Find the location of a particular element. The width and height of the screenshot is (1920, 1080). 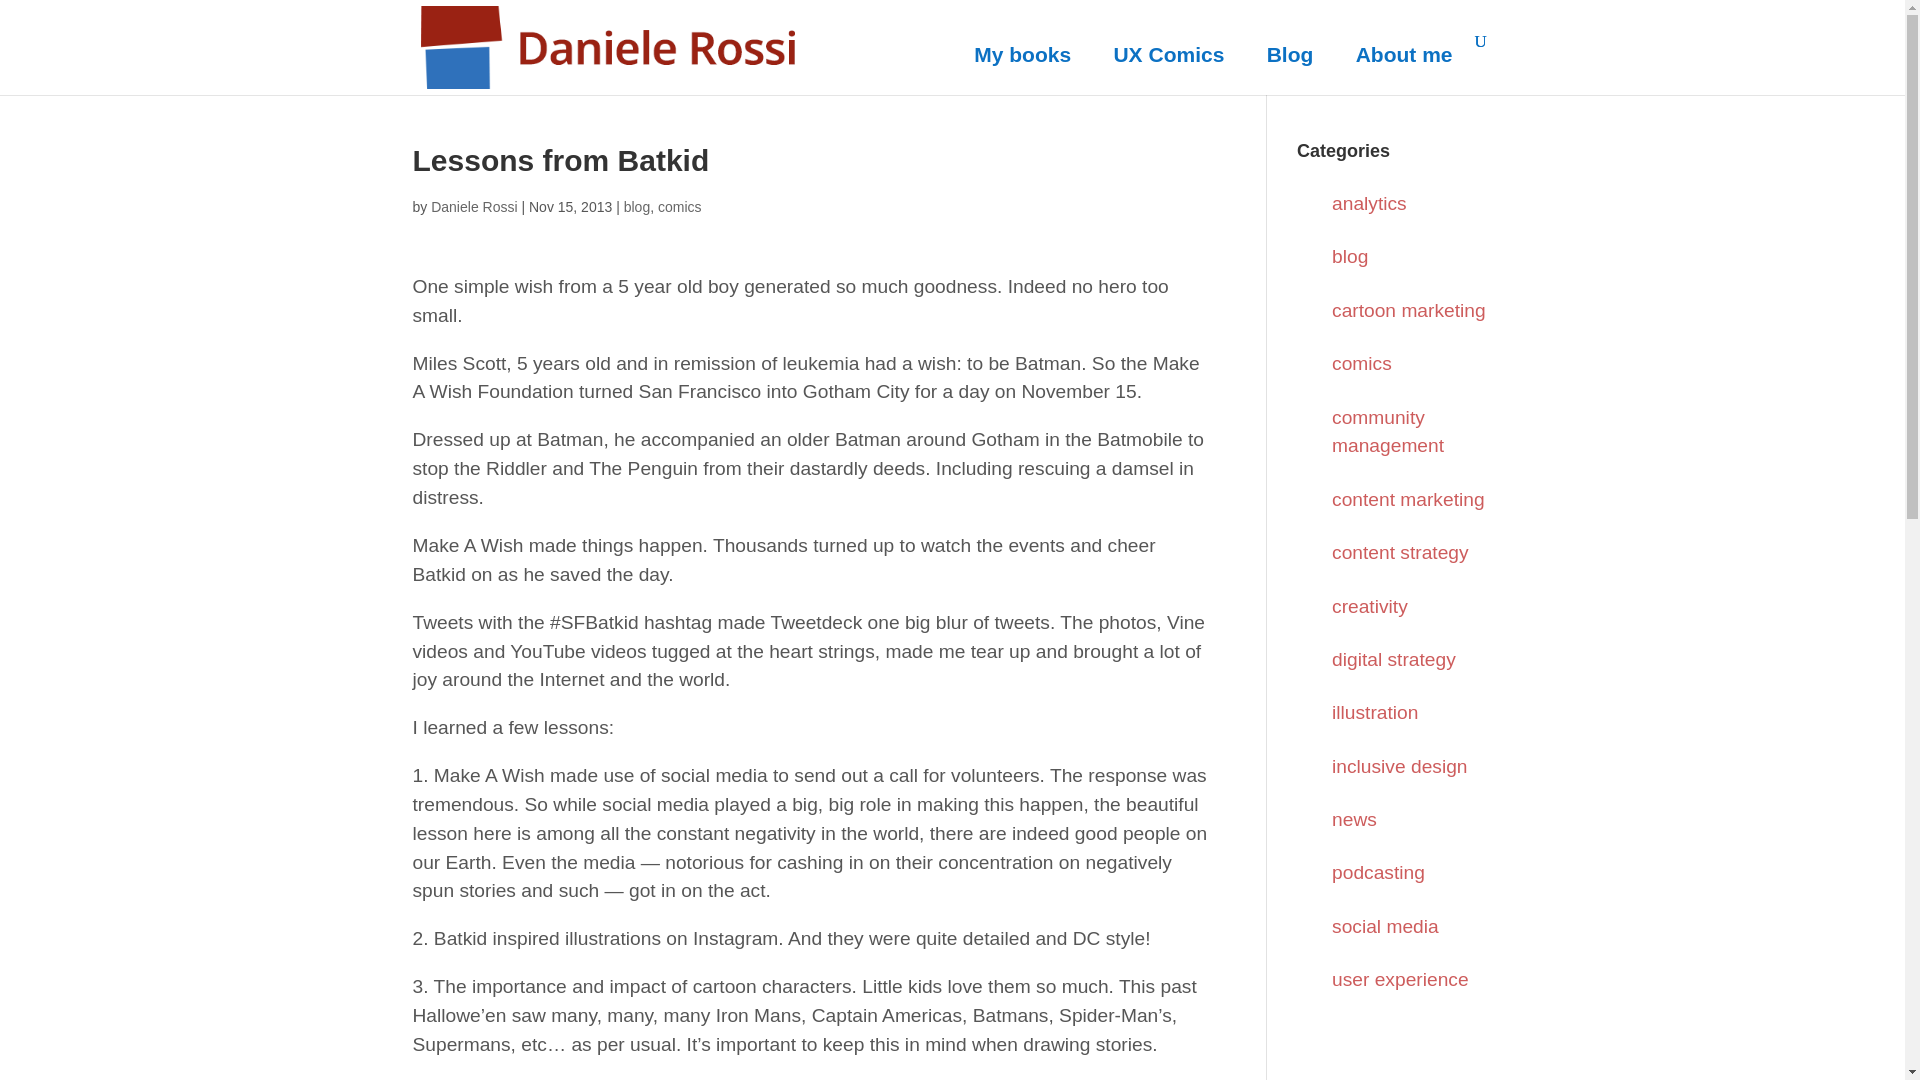

Posts by Daniele Rossi is located at coordinates (473, 206).